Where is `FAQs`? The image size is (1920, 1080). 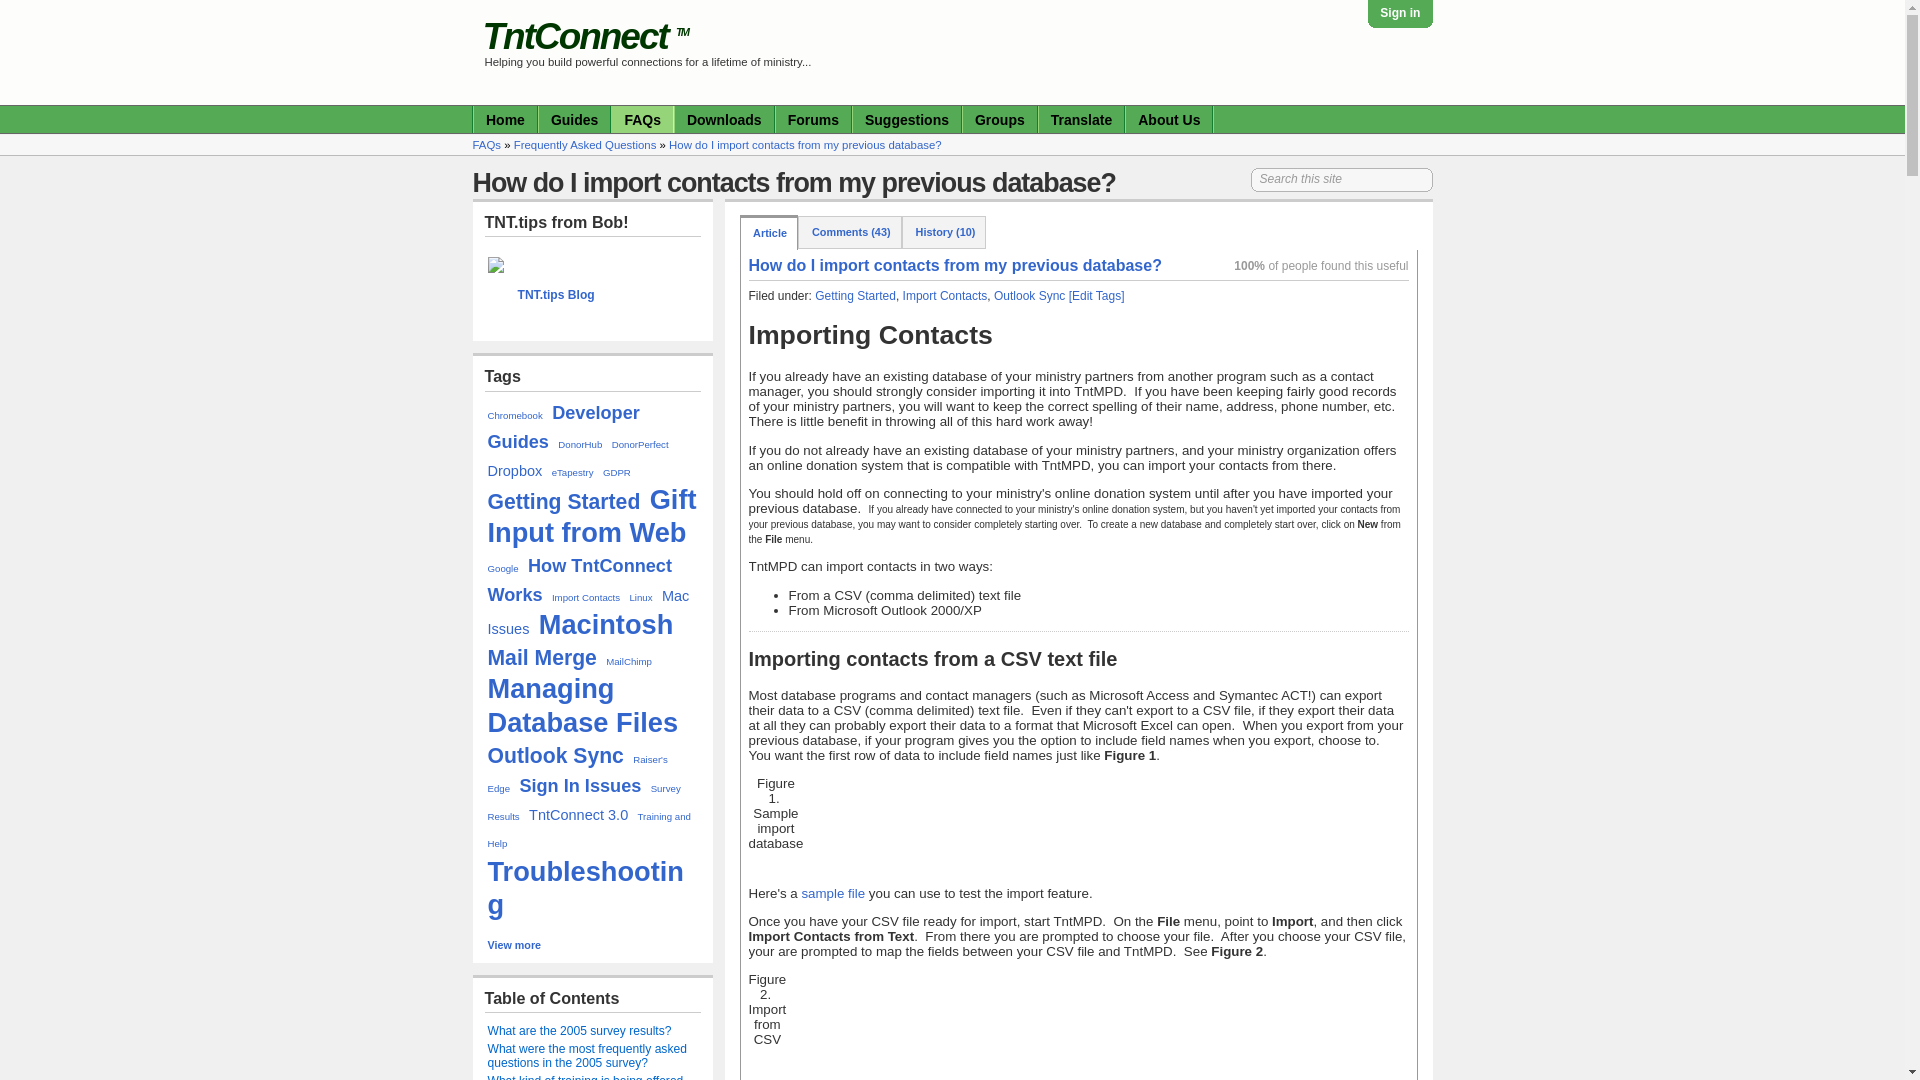 FAQs is located at coordinates (486, 145).